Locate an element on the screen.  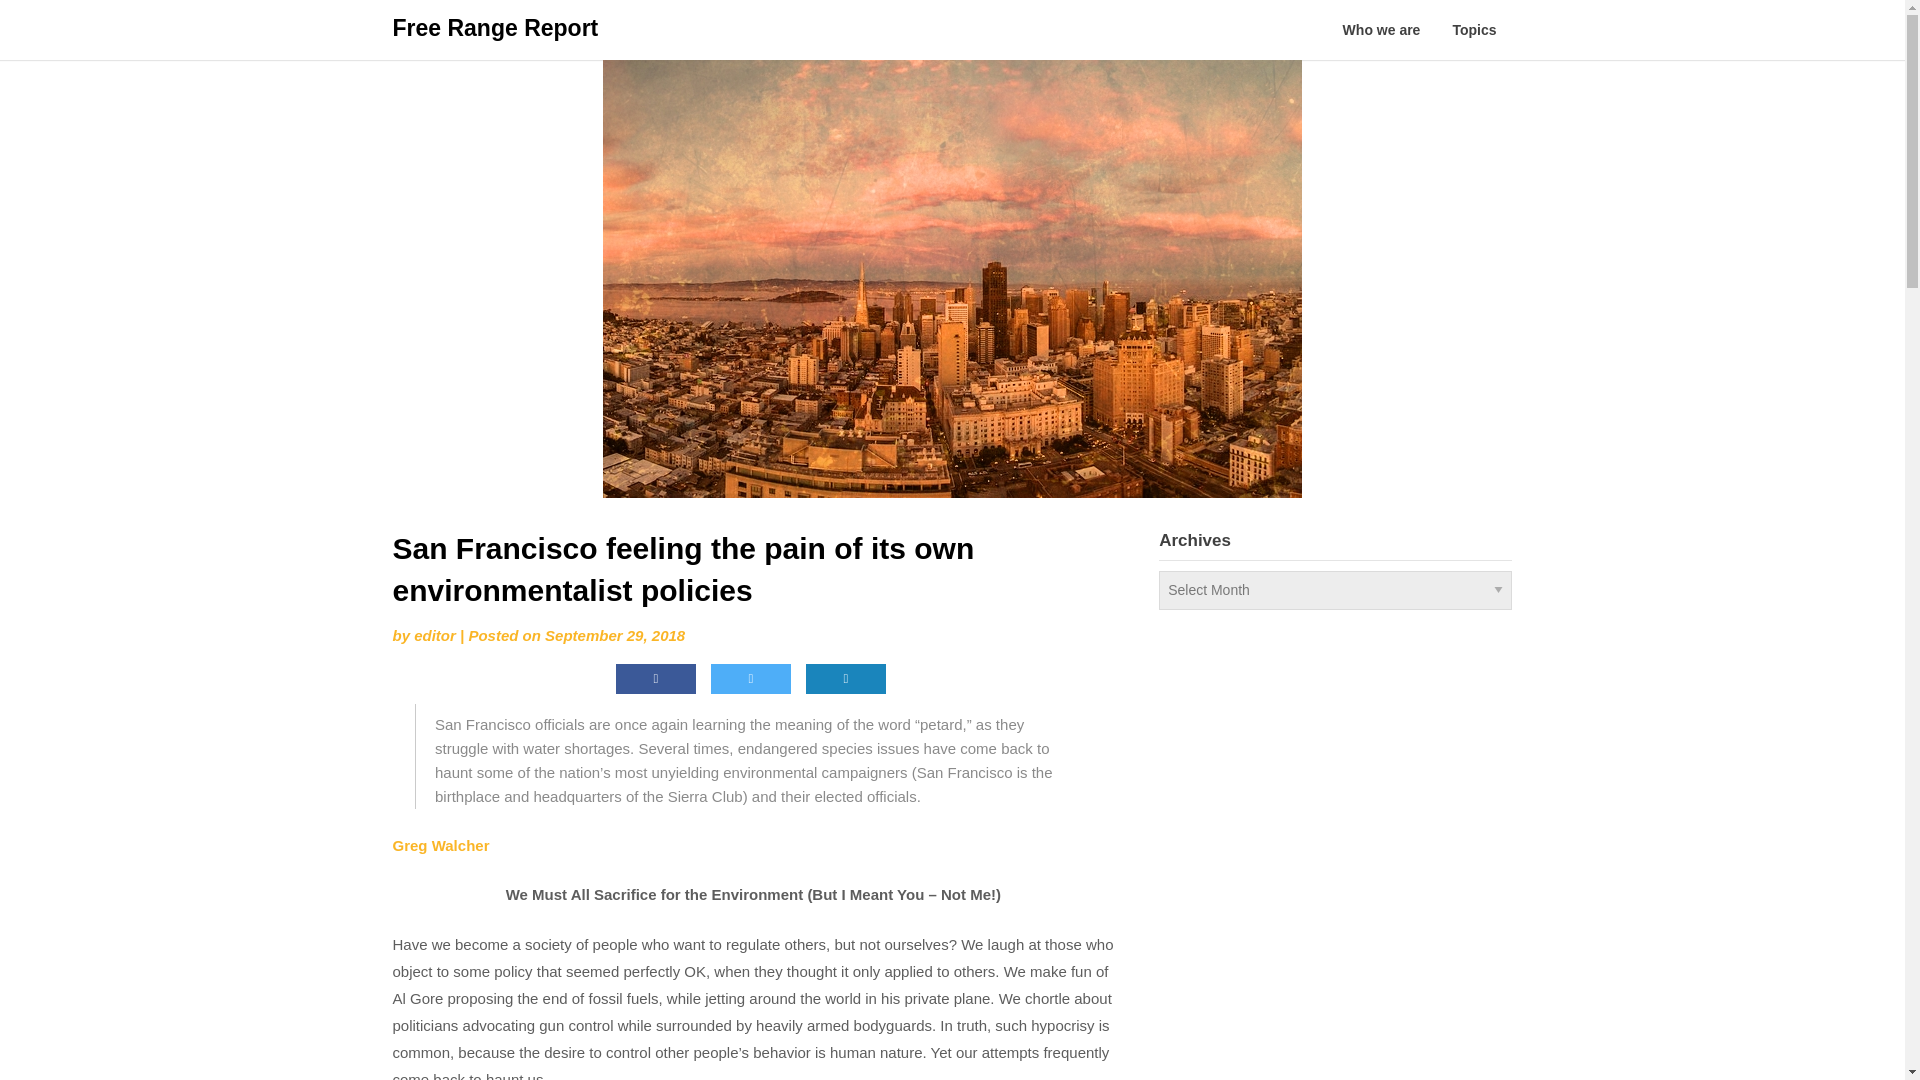
Free Range Report is located at coordinates (494, 28).